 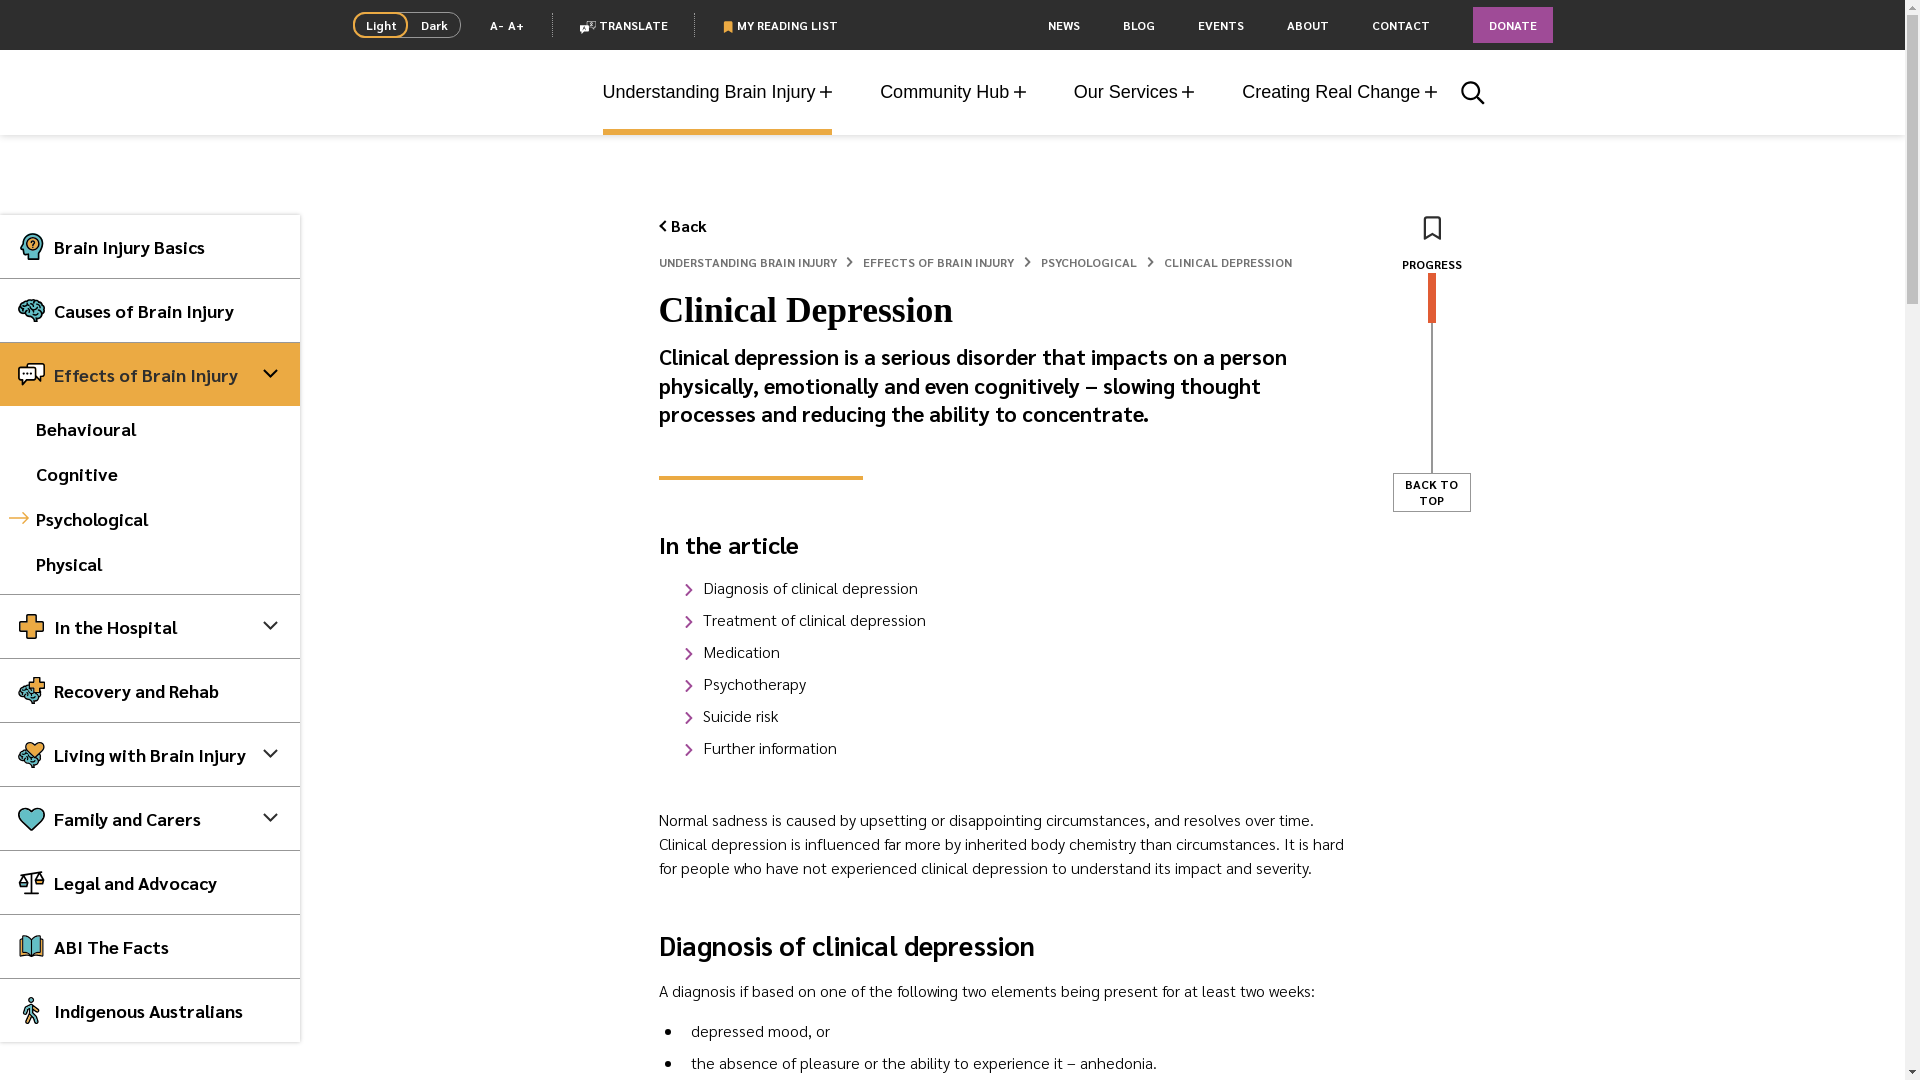 I want to click on Creating Real Change, so click(x=1340, y=92).